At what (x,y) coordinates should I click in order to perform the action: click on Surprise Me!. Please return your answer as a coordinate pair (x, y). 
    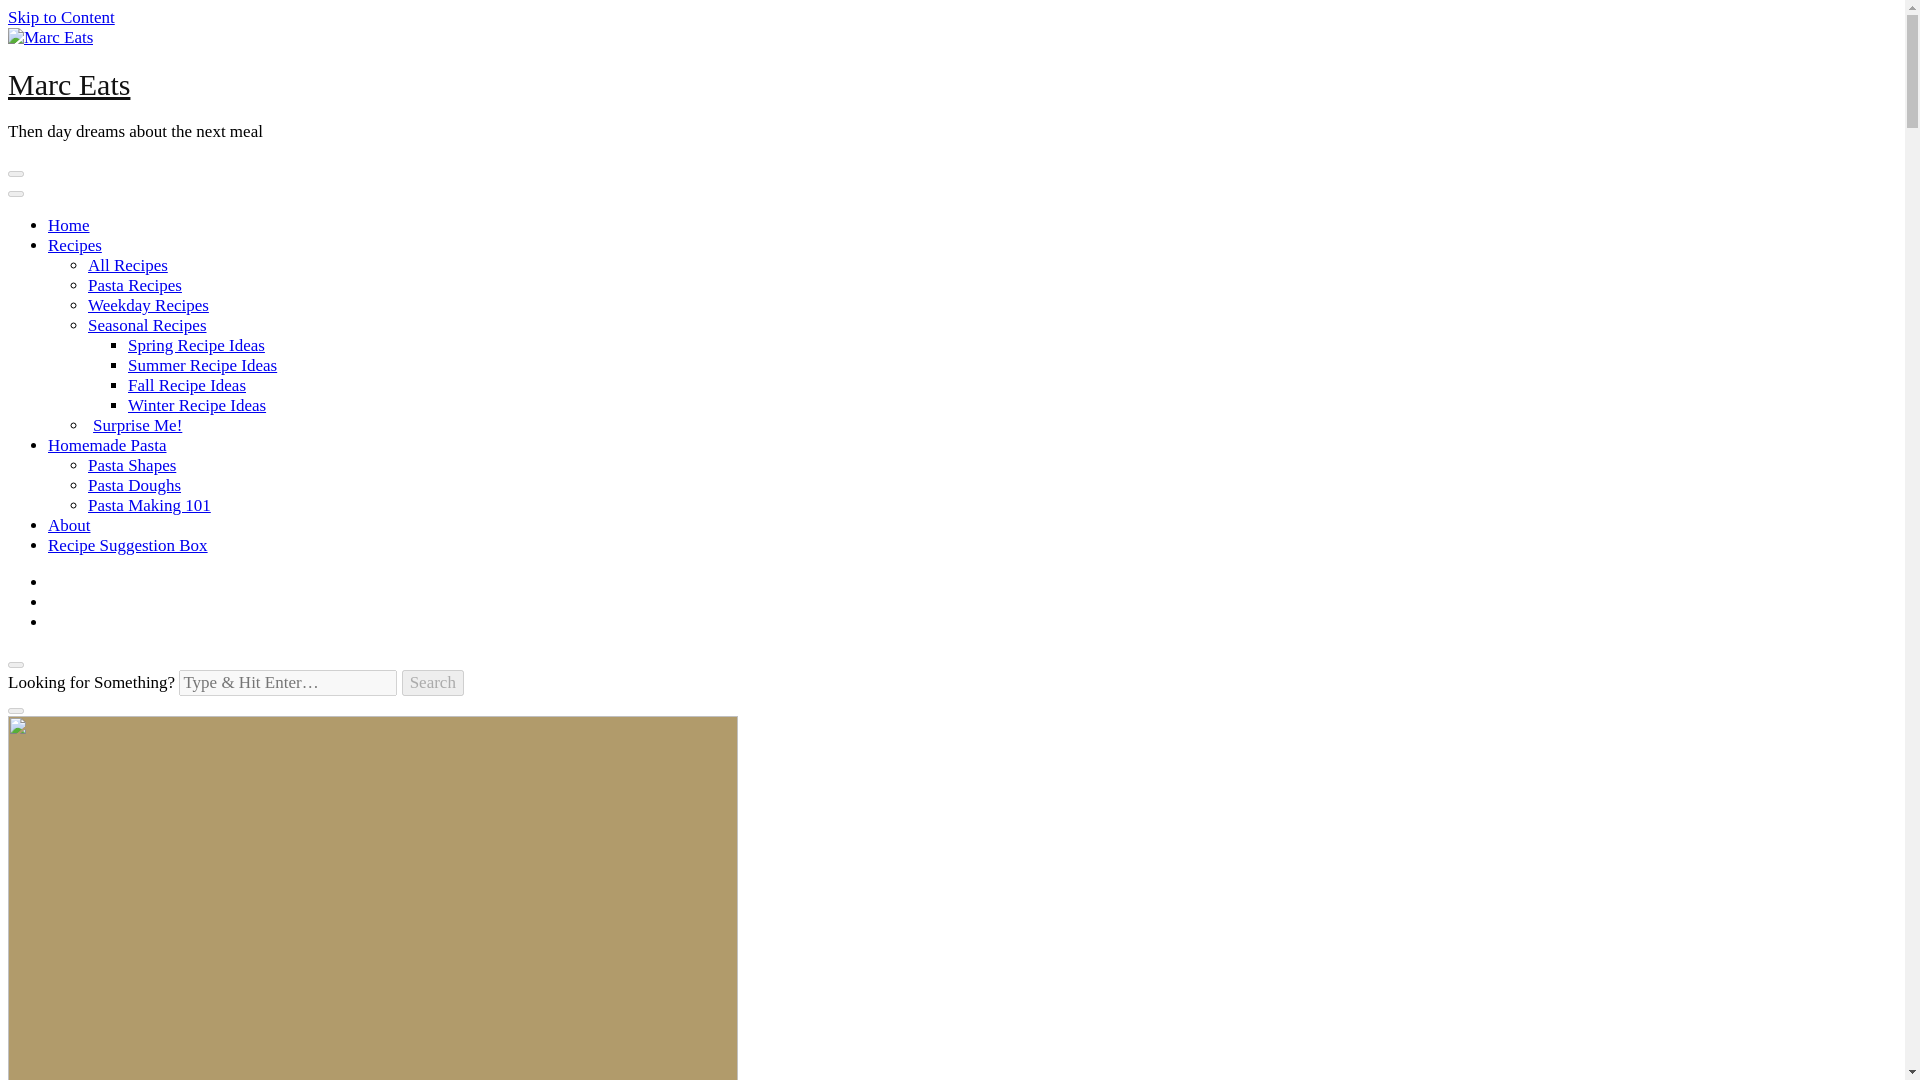
    Looking at the image, I should click on (135, 425).